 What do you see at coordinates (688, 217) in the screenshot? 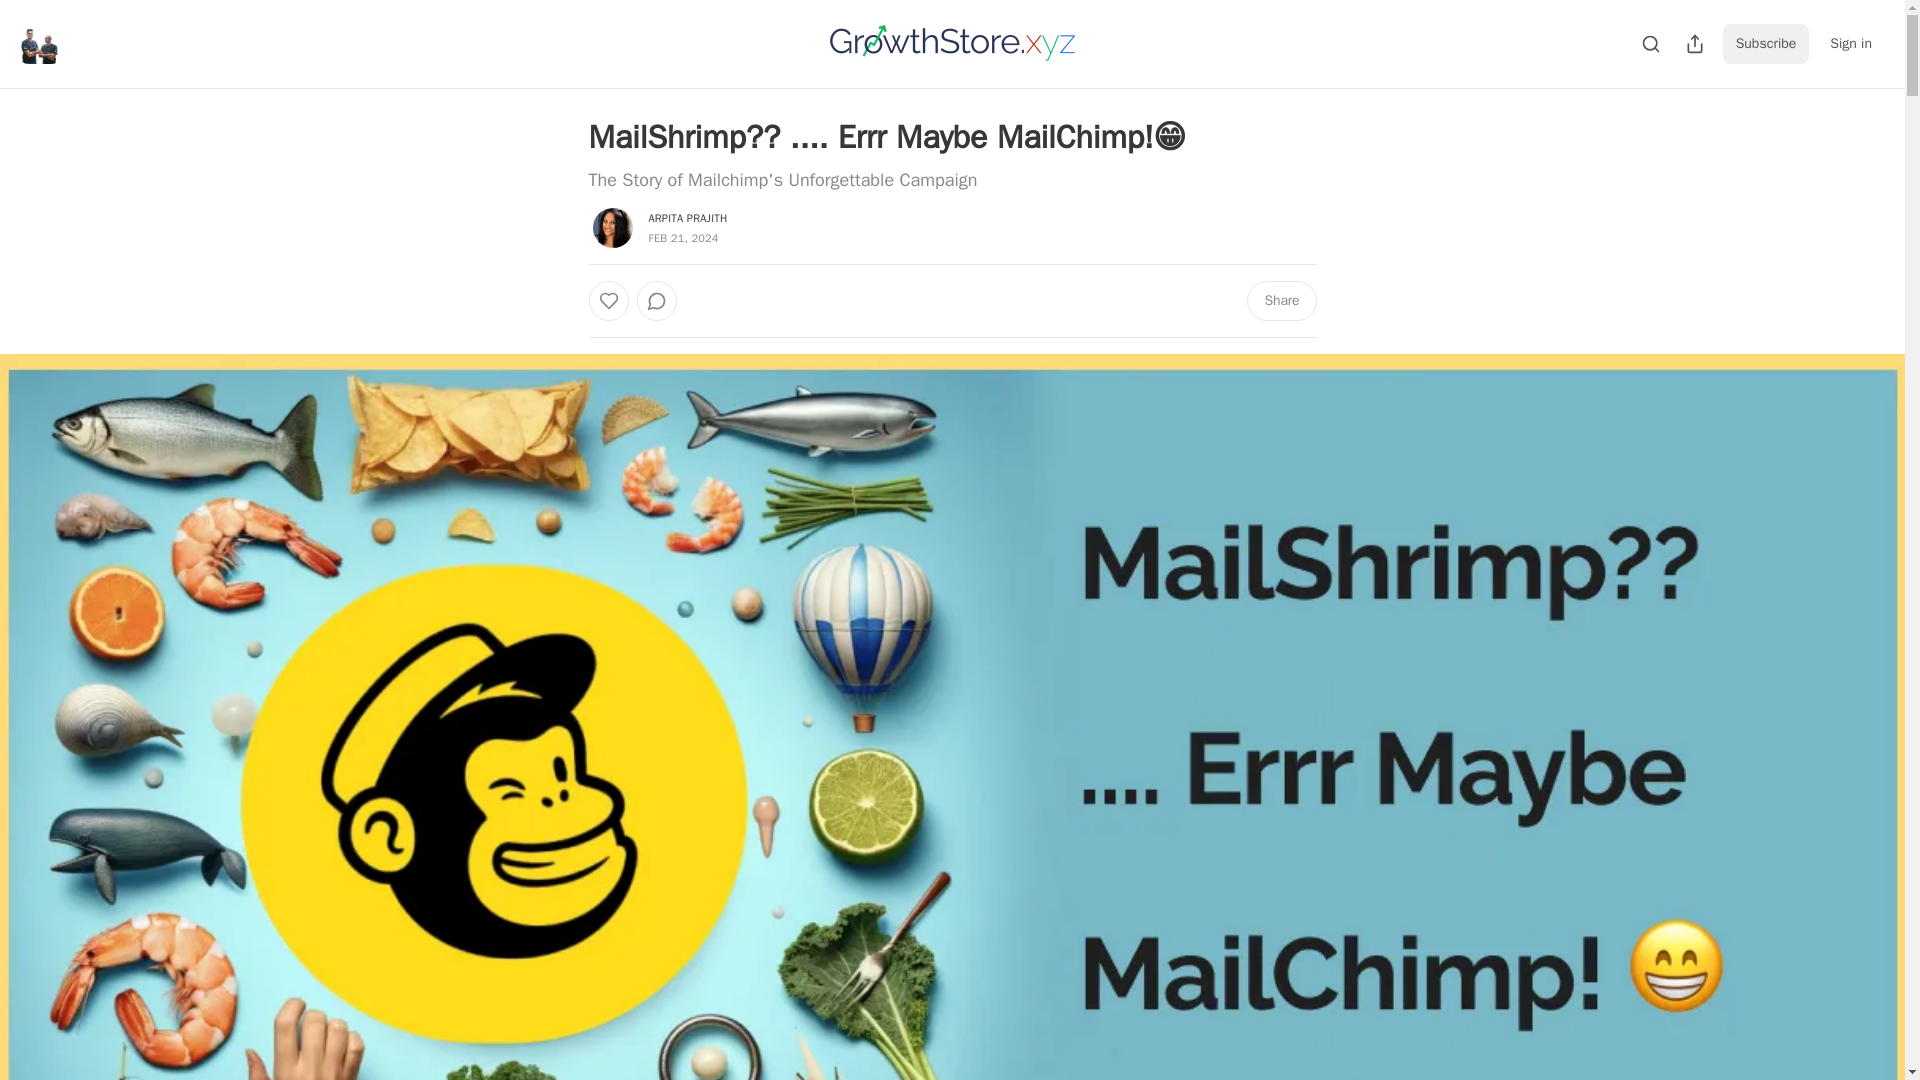
I see `ARPITA PRAJITH` at bounding box center [688, 217].